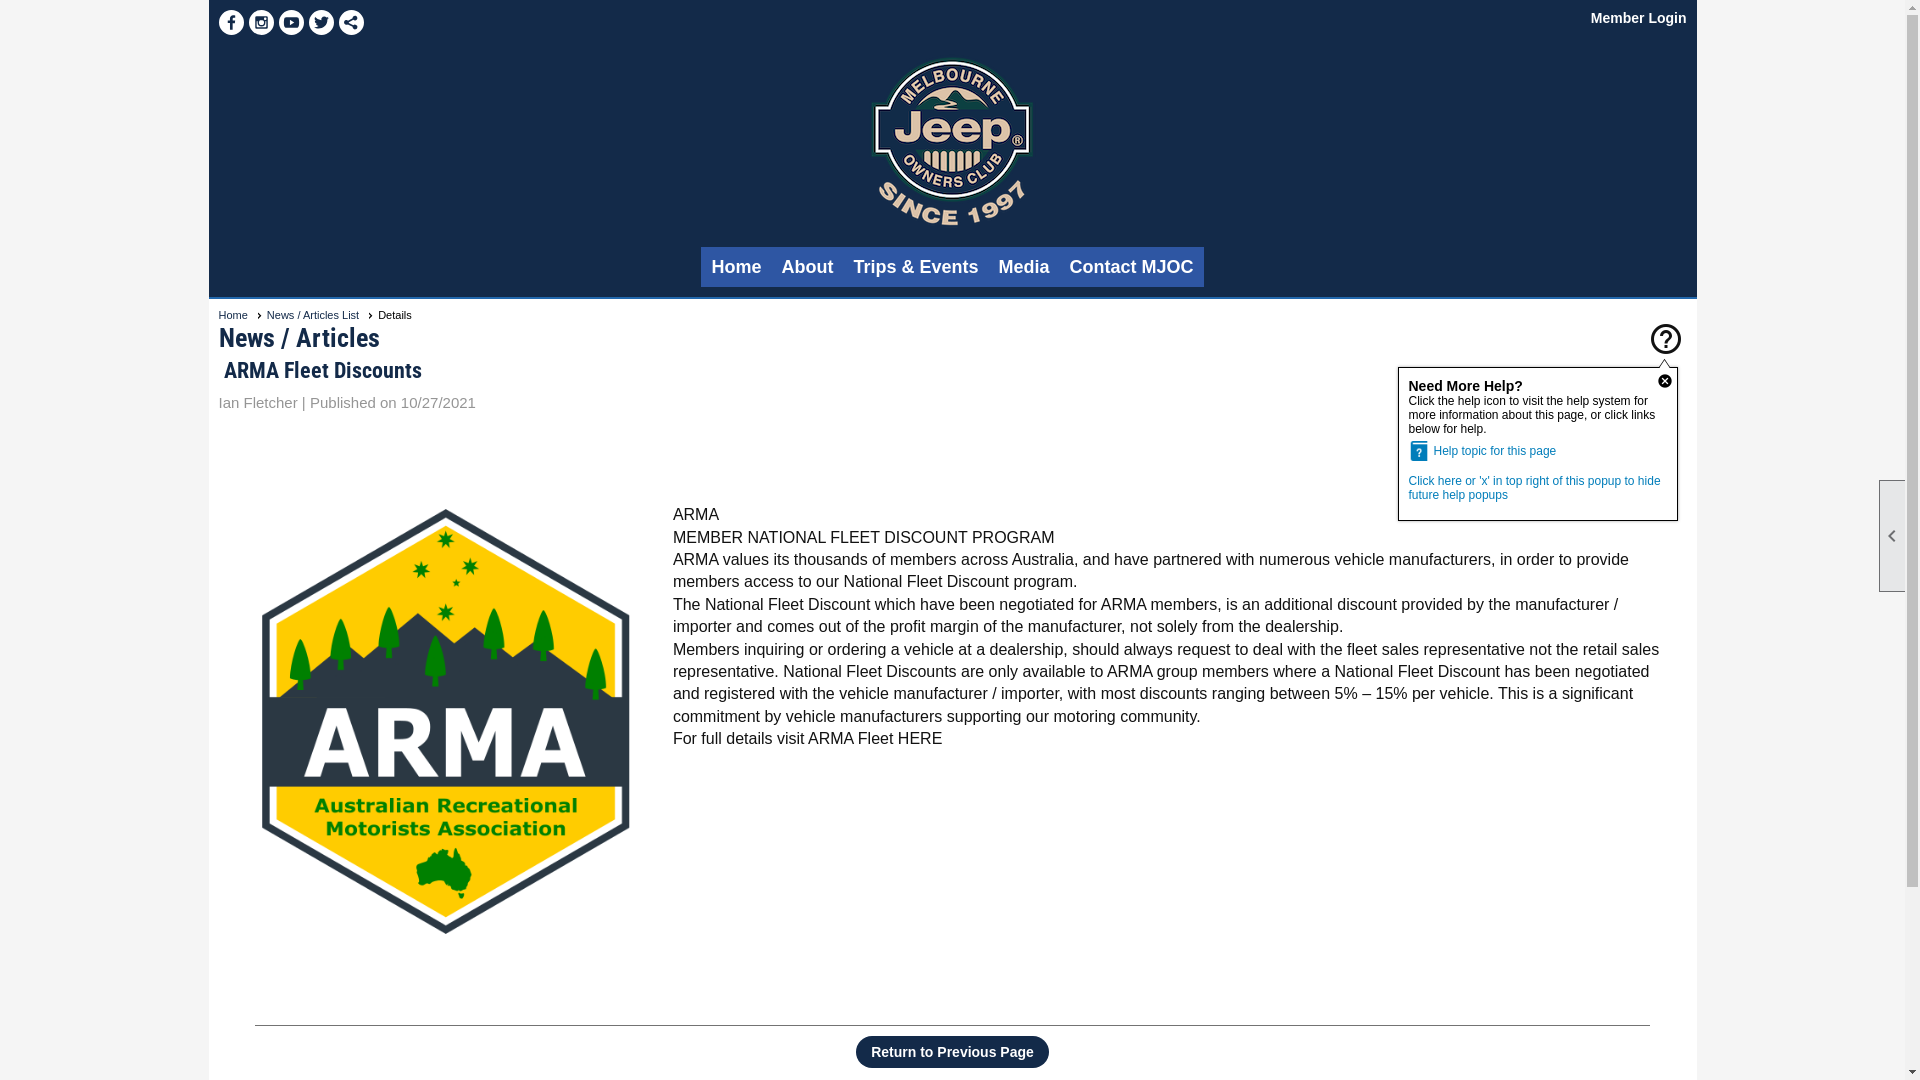  What do you see at coordinates (290, 22) in the screenshot?
I see `Visit us on YouTube` at bounding box center [290, 22].